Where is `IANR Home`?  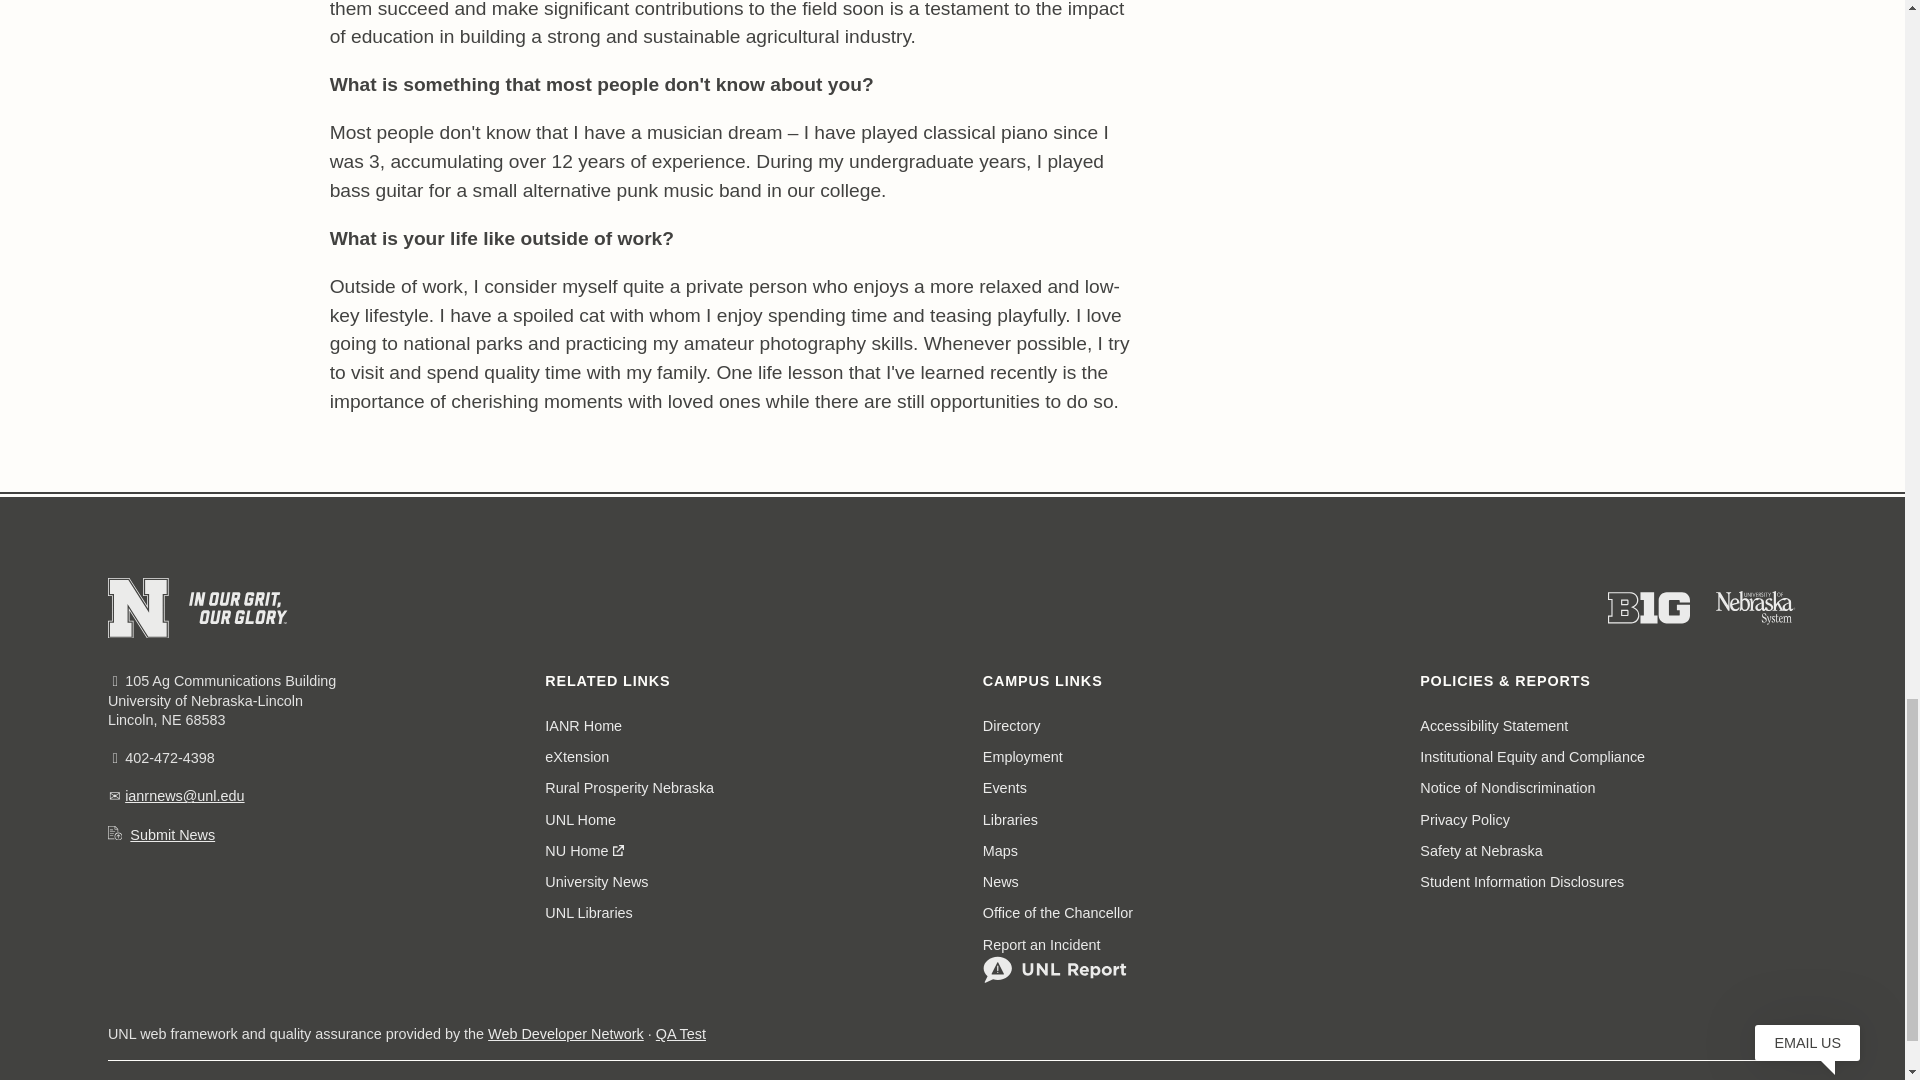 IANR Home is located at coordinates (584, 726).